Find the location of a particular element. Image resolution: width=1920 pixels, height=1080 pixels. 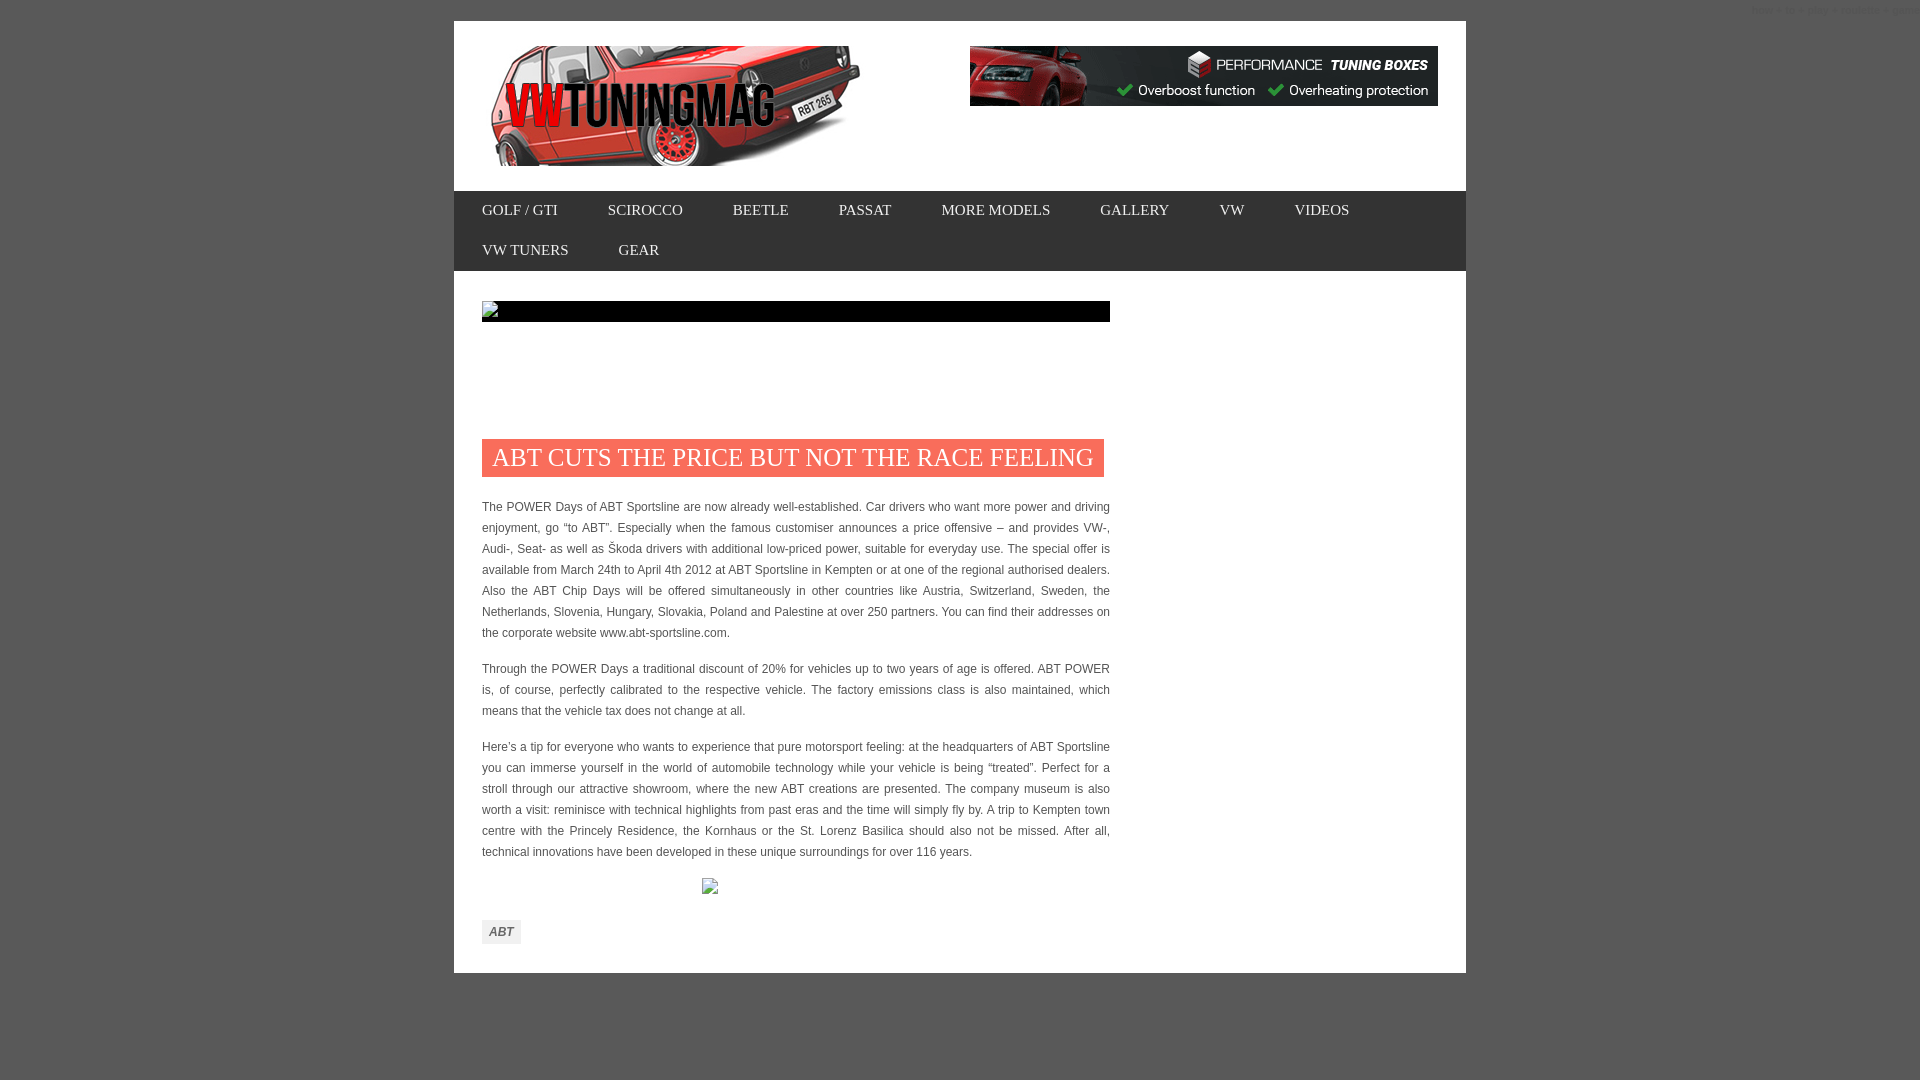

Passat Tuning is located at coordinates (866, 211).